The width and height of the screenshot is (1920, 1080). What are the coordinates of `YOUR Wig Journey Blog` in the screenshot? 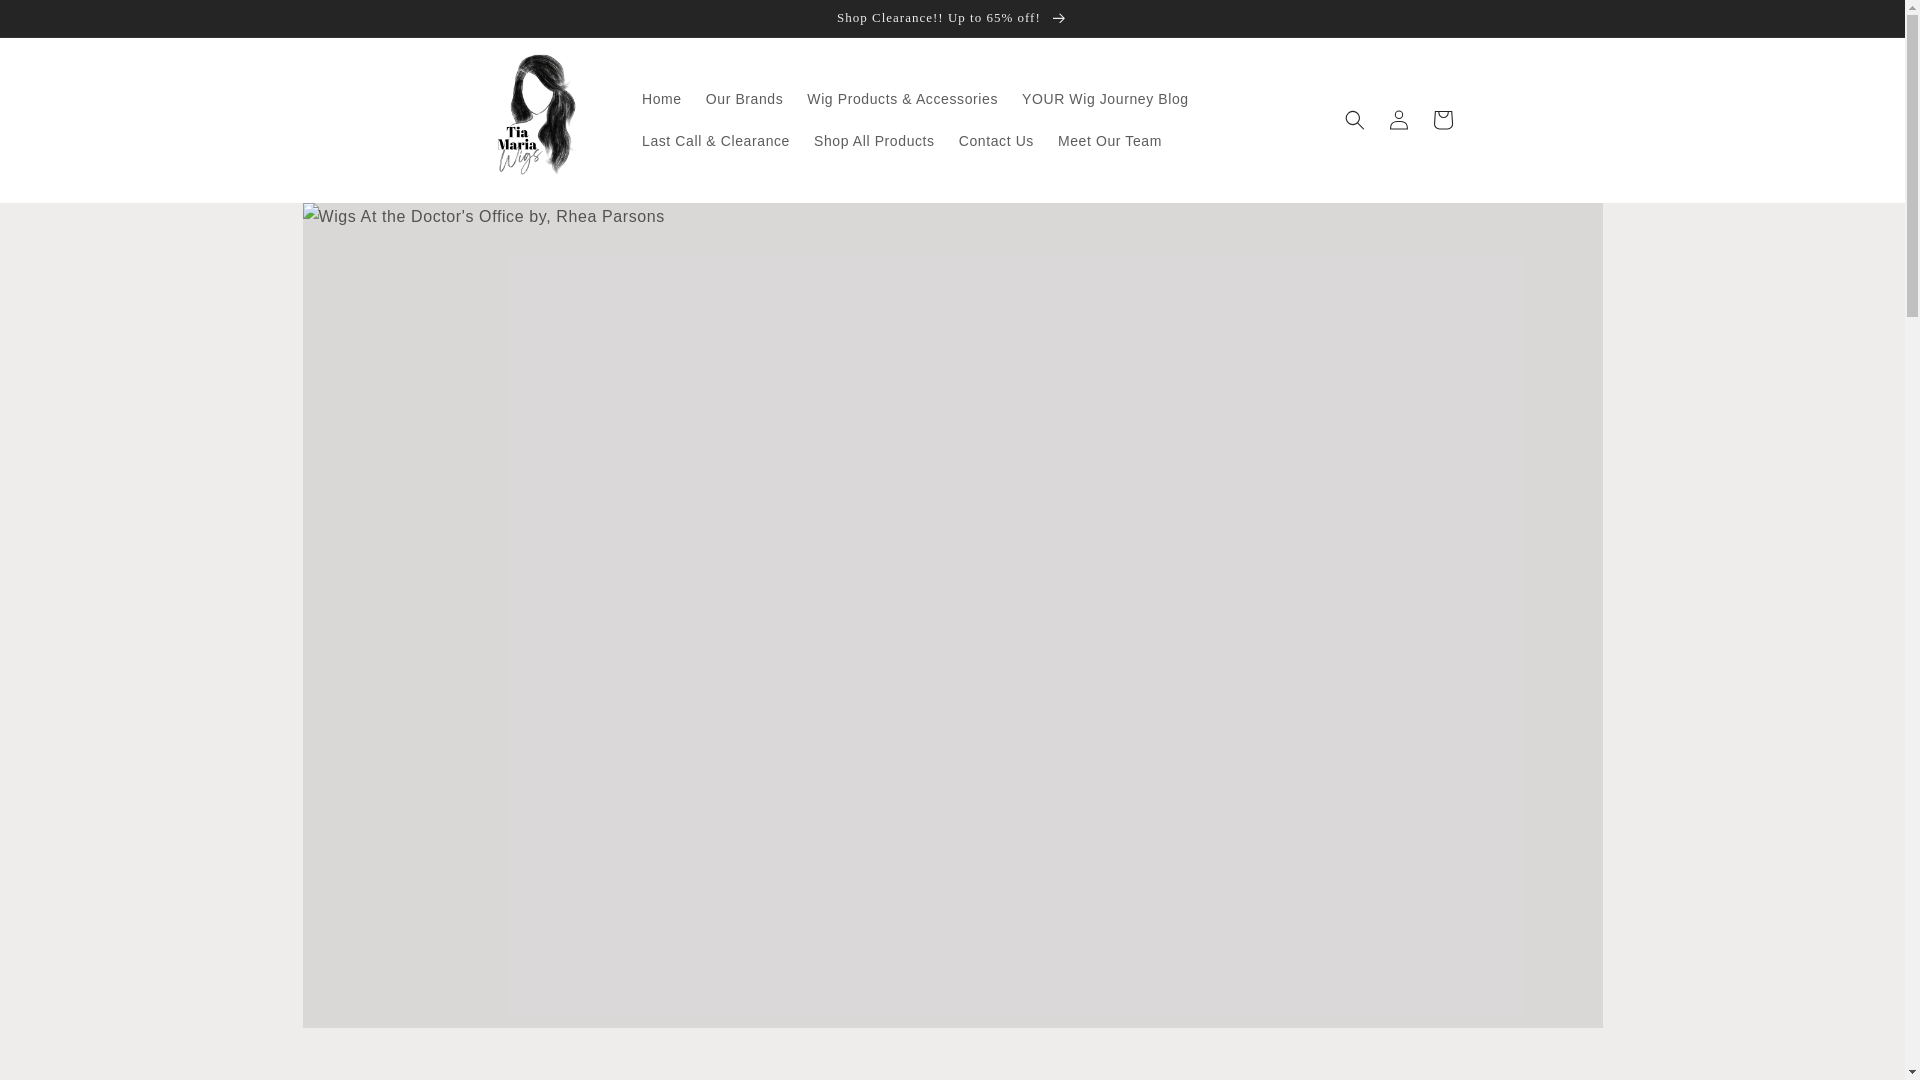 It's located at (1105, 98).